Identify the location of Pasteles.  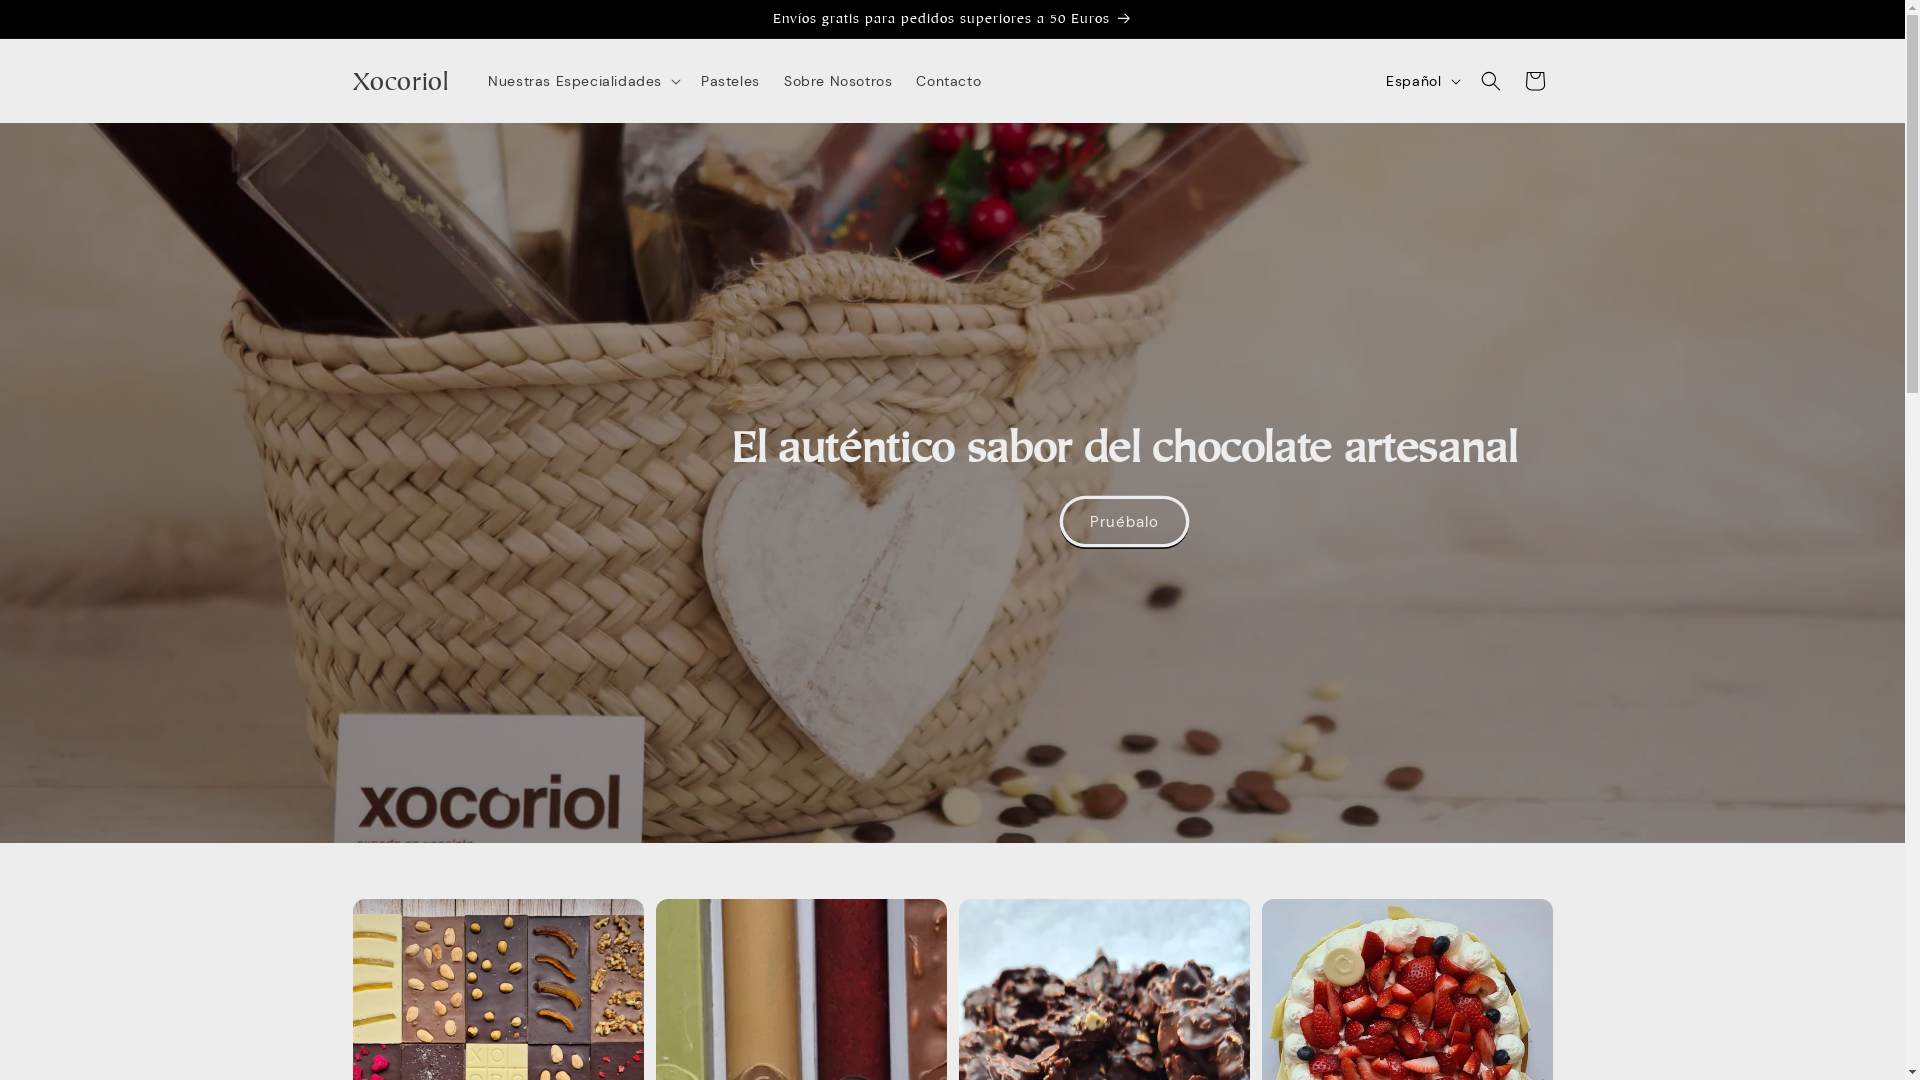
(730, 81).